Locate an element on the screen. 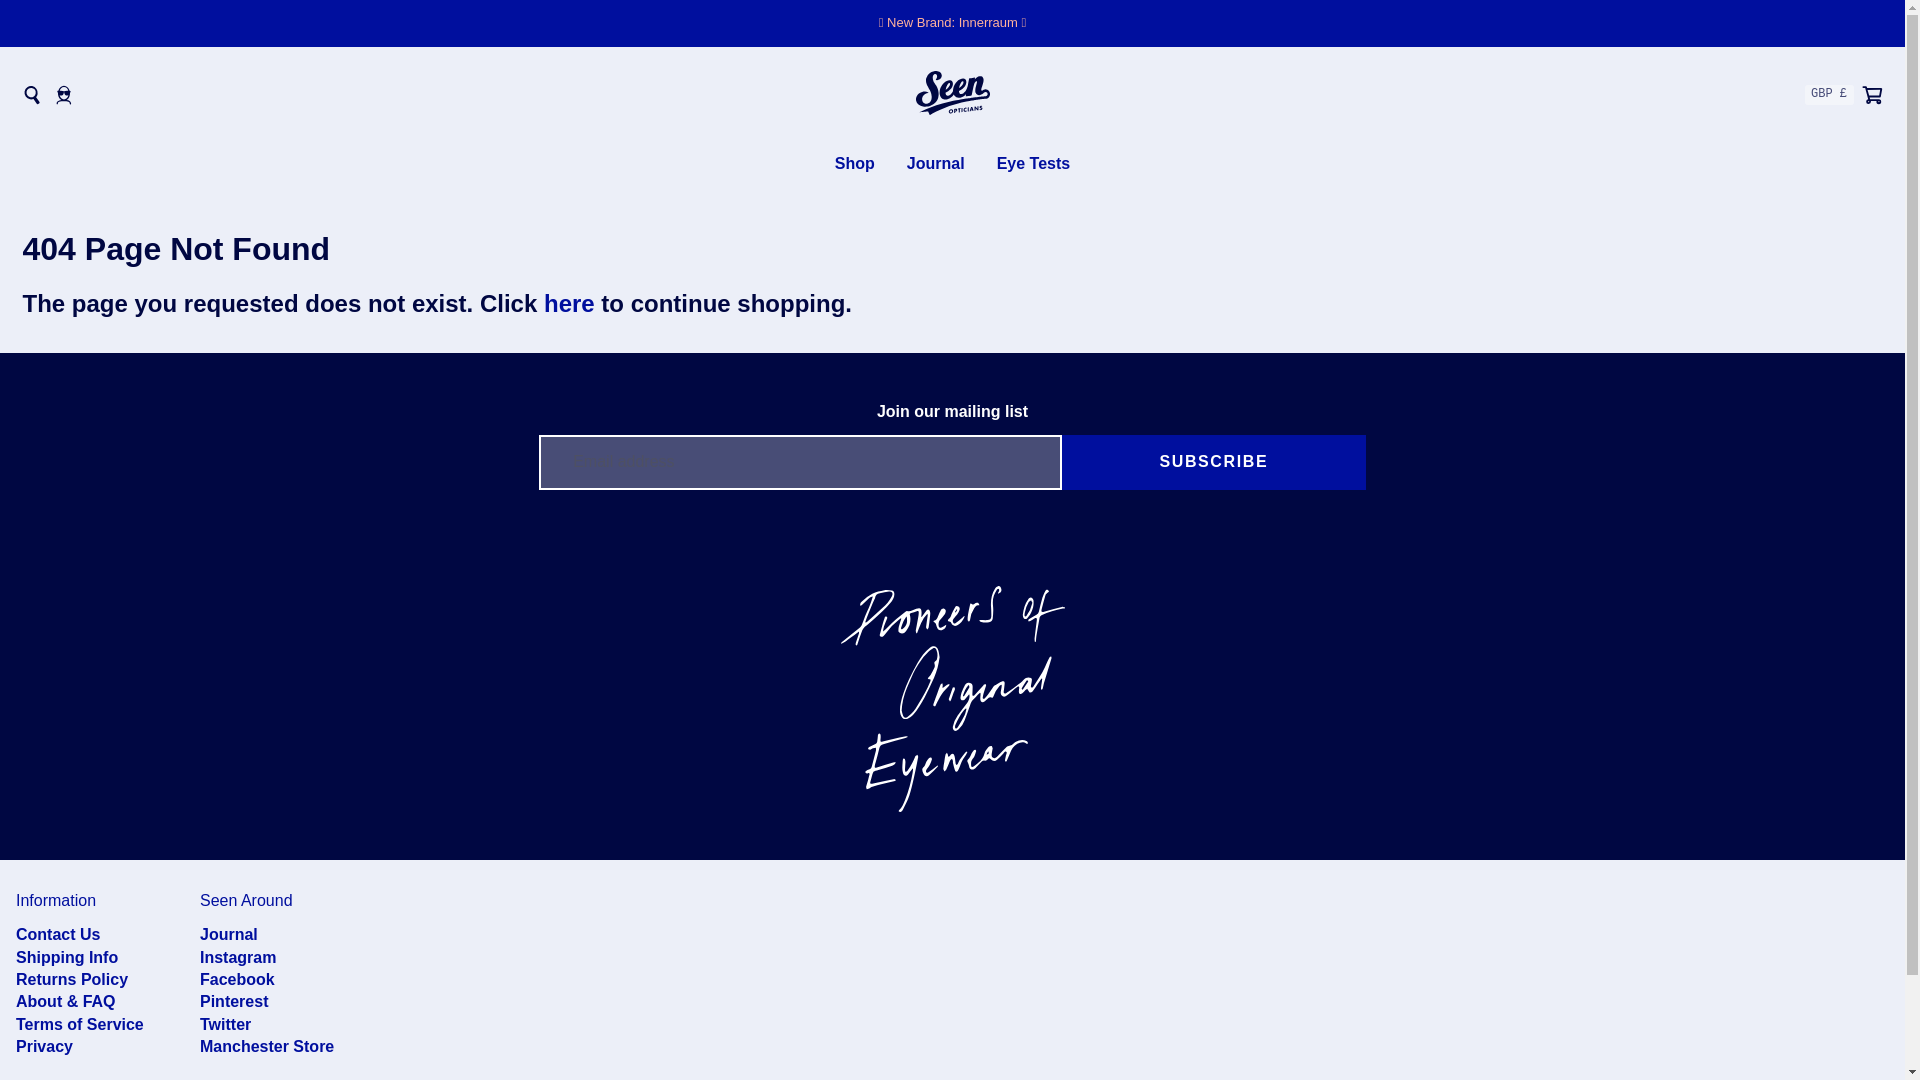 This screenshot has width=1920, height=1080. Information is located at coordinates (56, 900).